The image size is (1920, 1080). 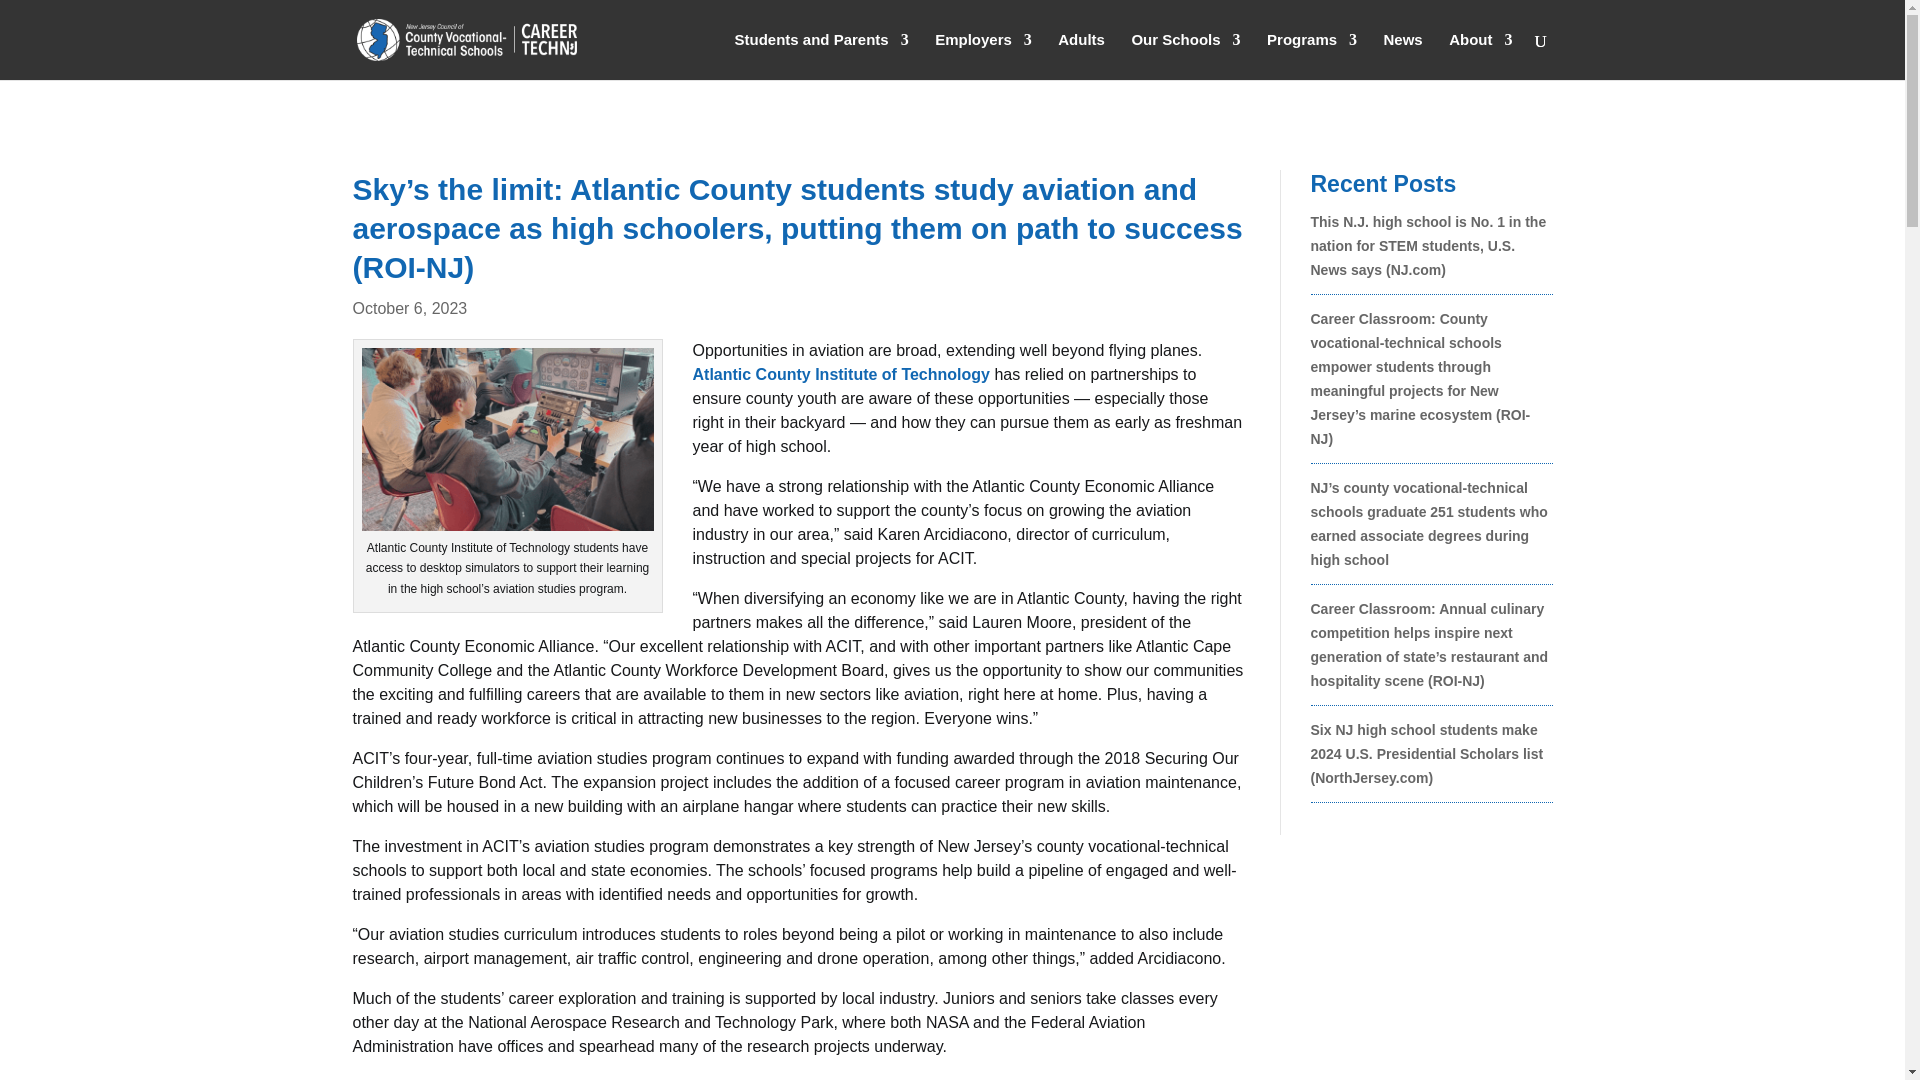 I want to click on Students and Parents, so click(x=820, y=56).